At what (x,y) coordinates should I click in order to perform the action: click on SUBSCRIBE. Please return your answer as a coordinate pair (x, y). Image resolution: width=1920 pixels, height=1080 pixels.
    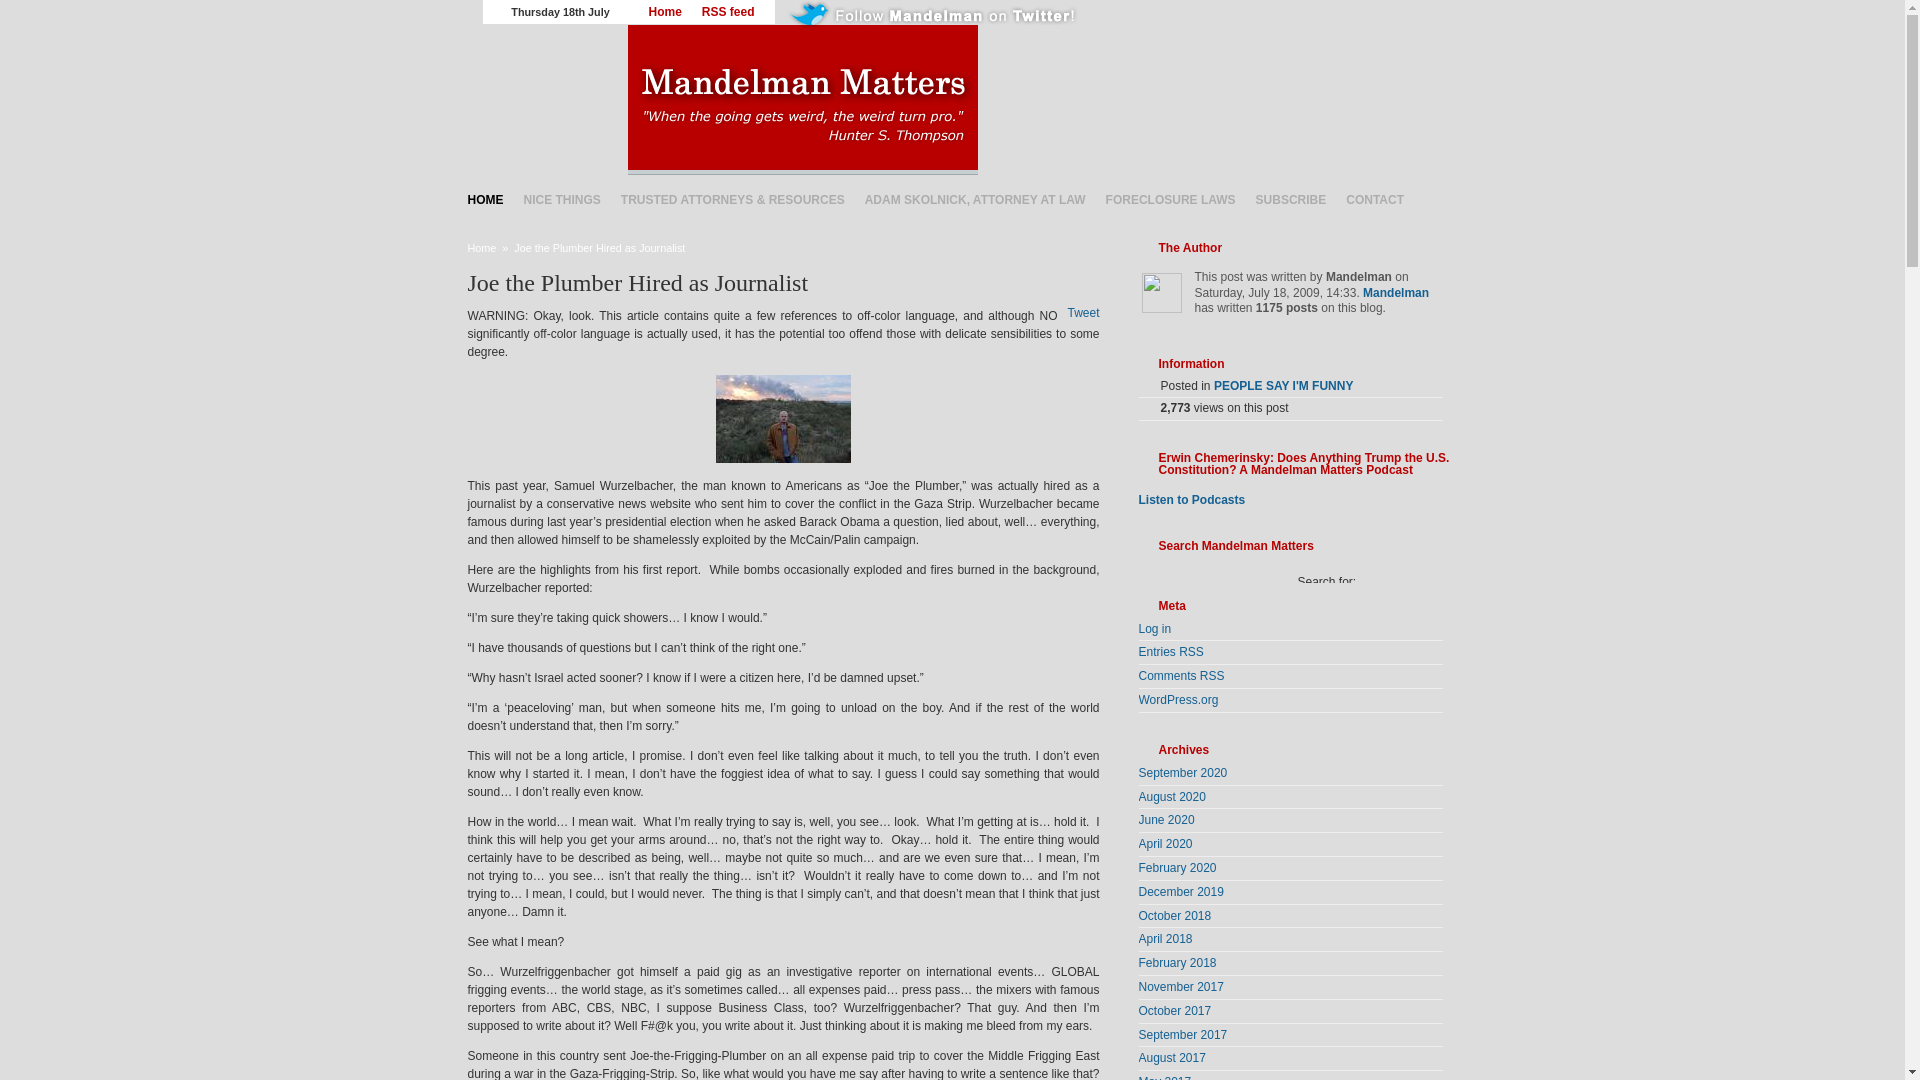
    Looking at the image, I should click on (1291, 199).